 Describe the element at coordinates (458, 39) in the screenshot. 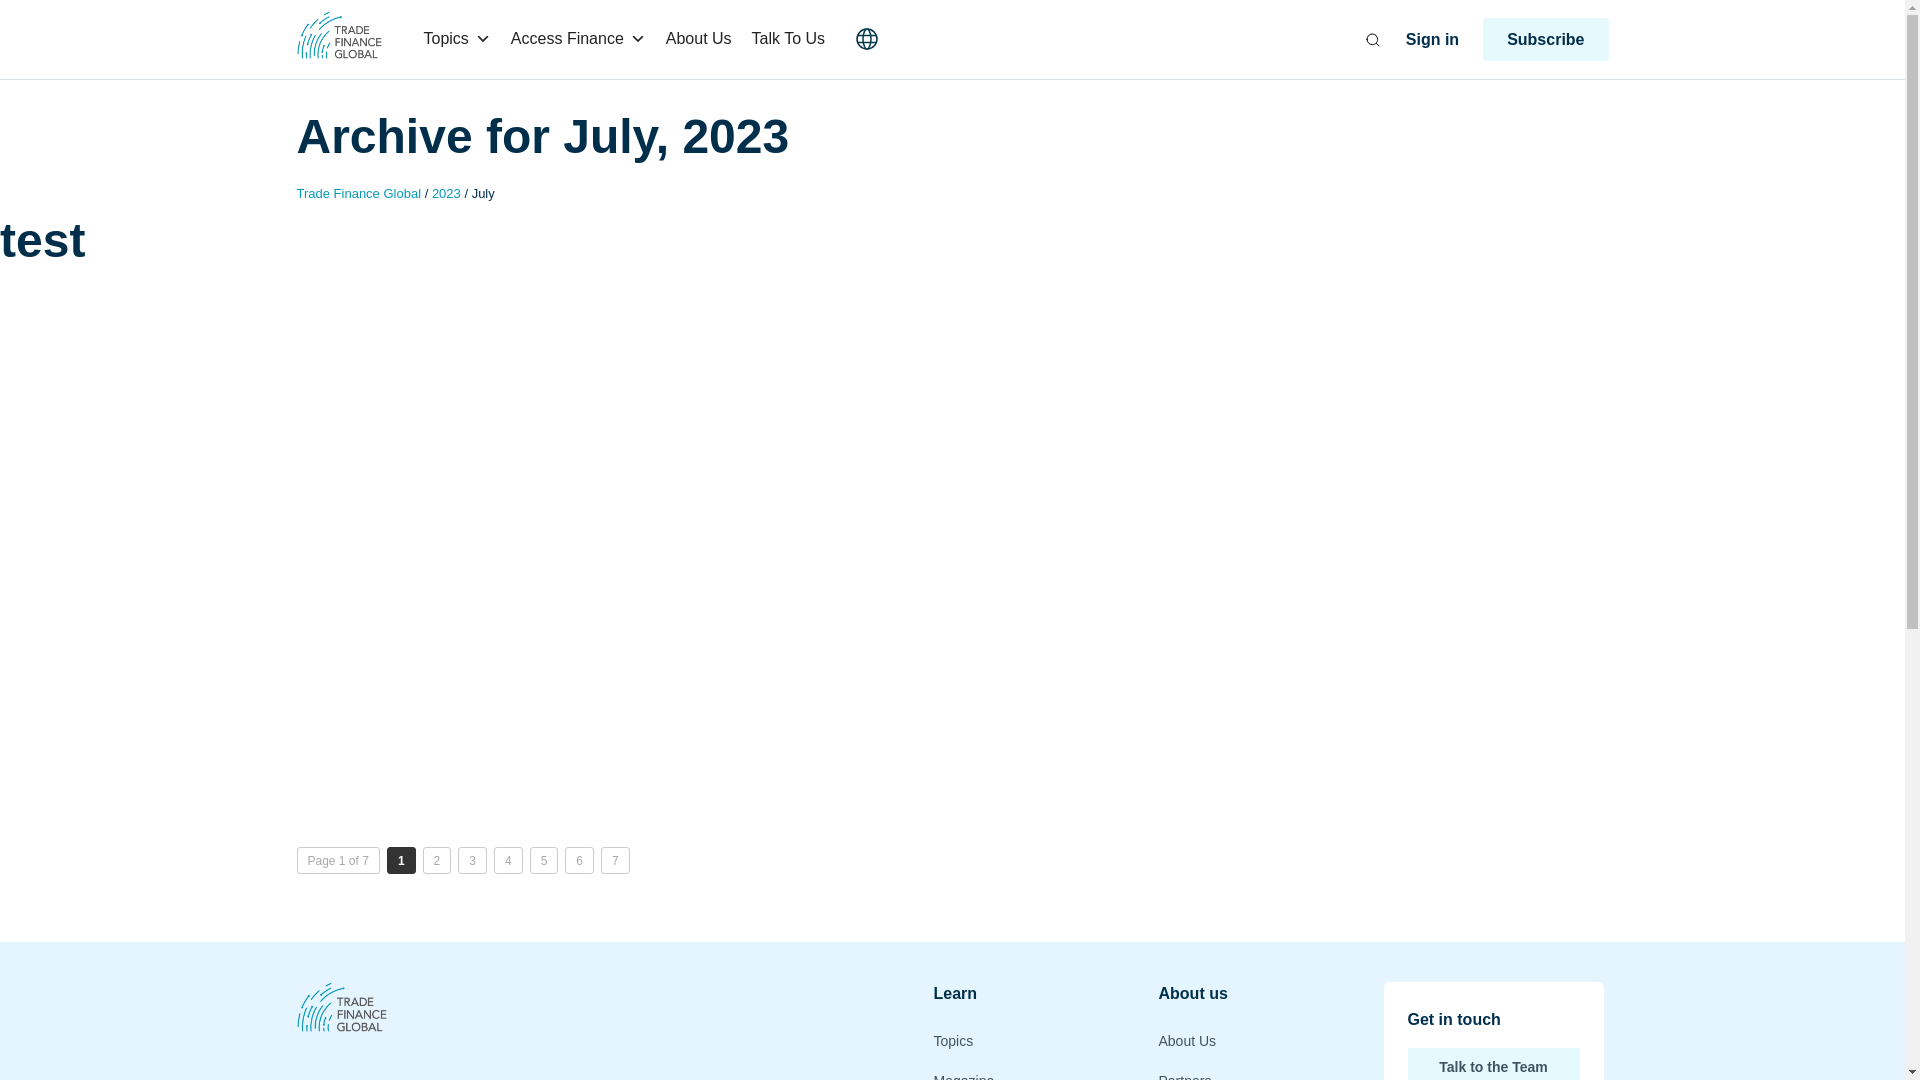

I see `Topics` at that location.